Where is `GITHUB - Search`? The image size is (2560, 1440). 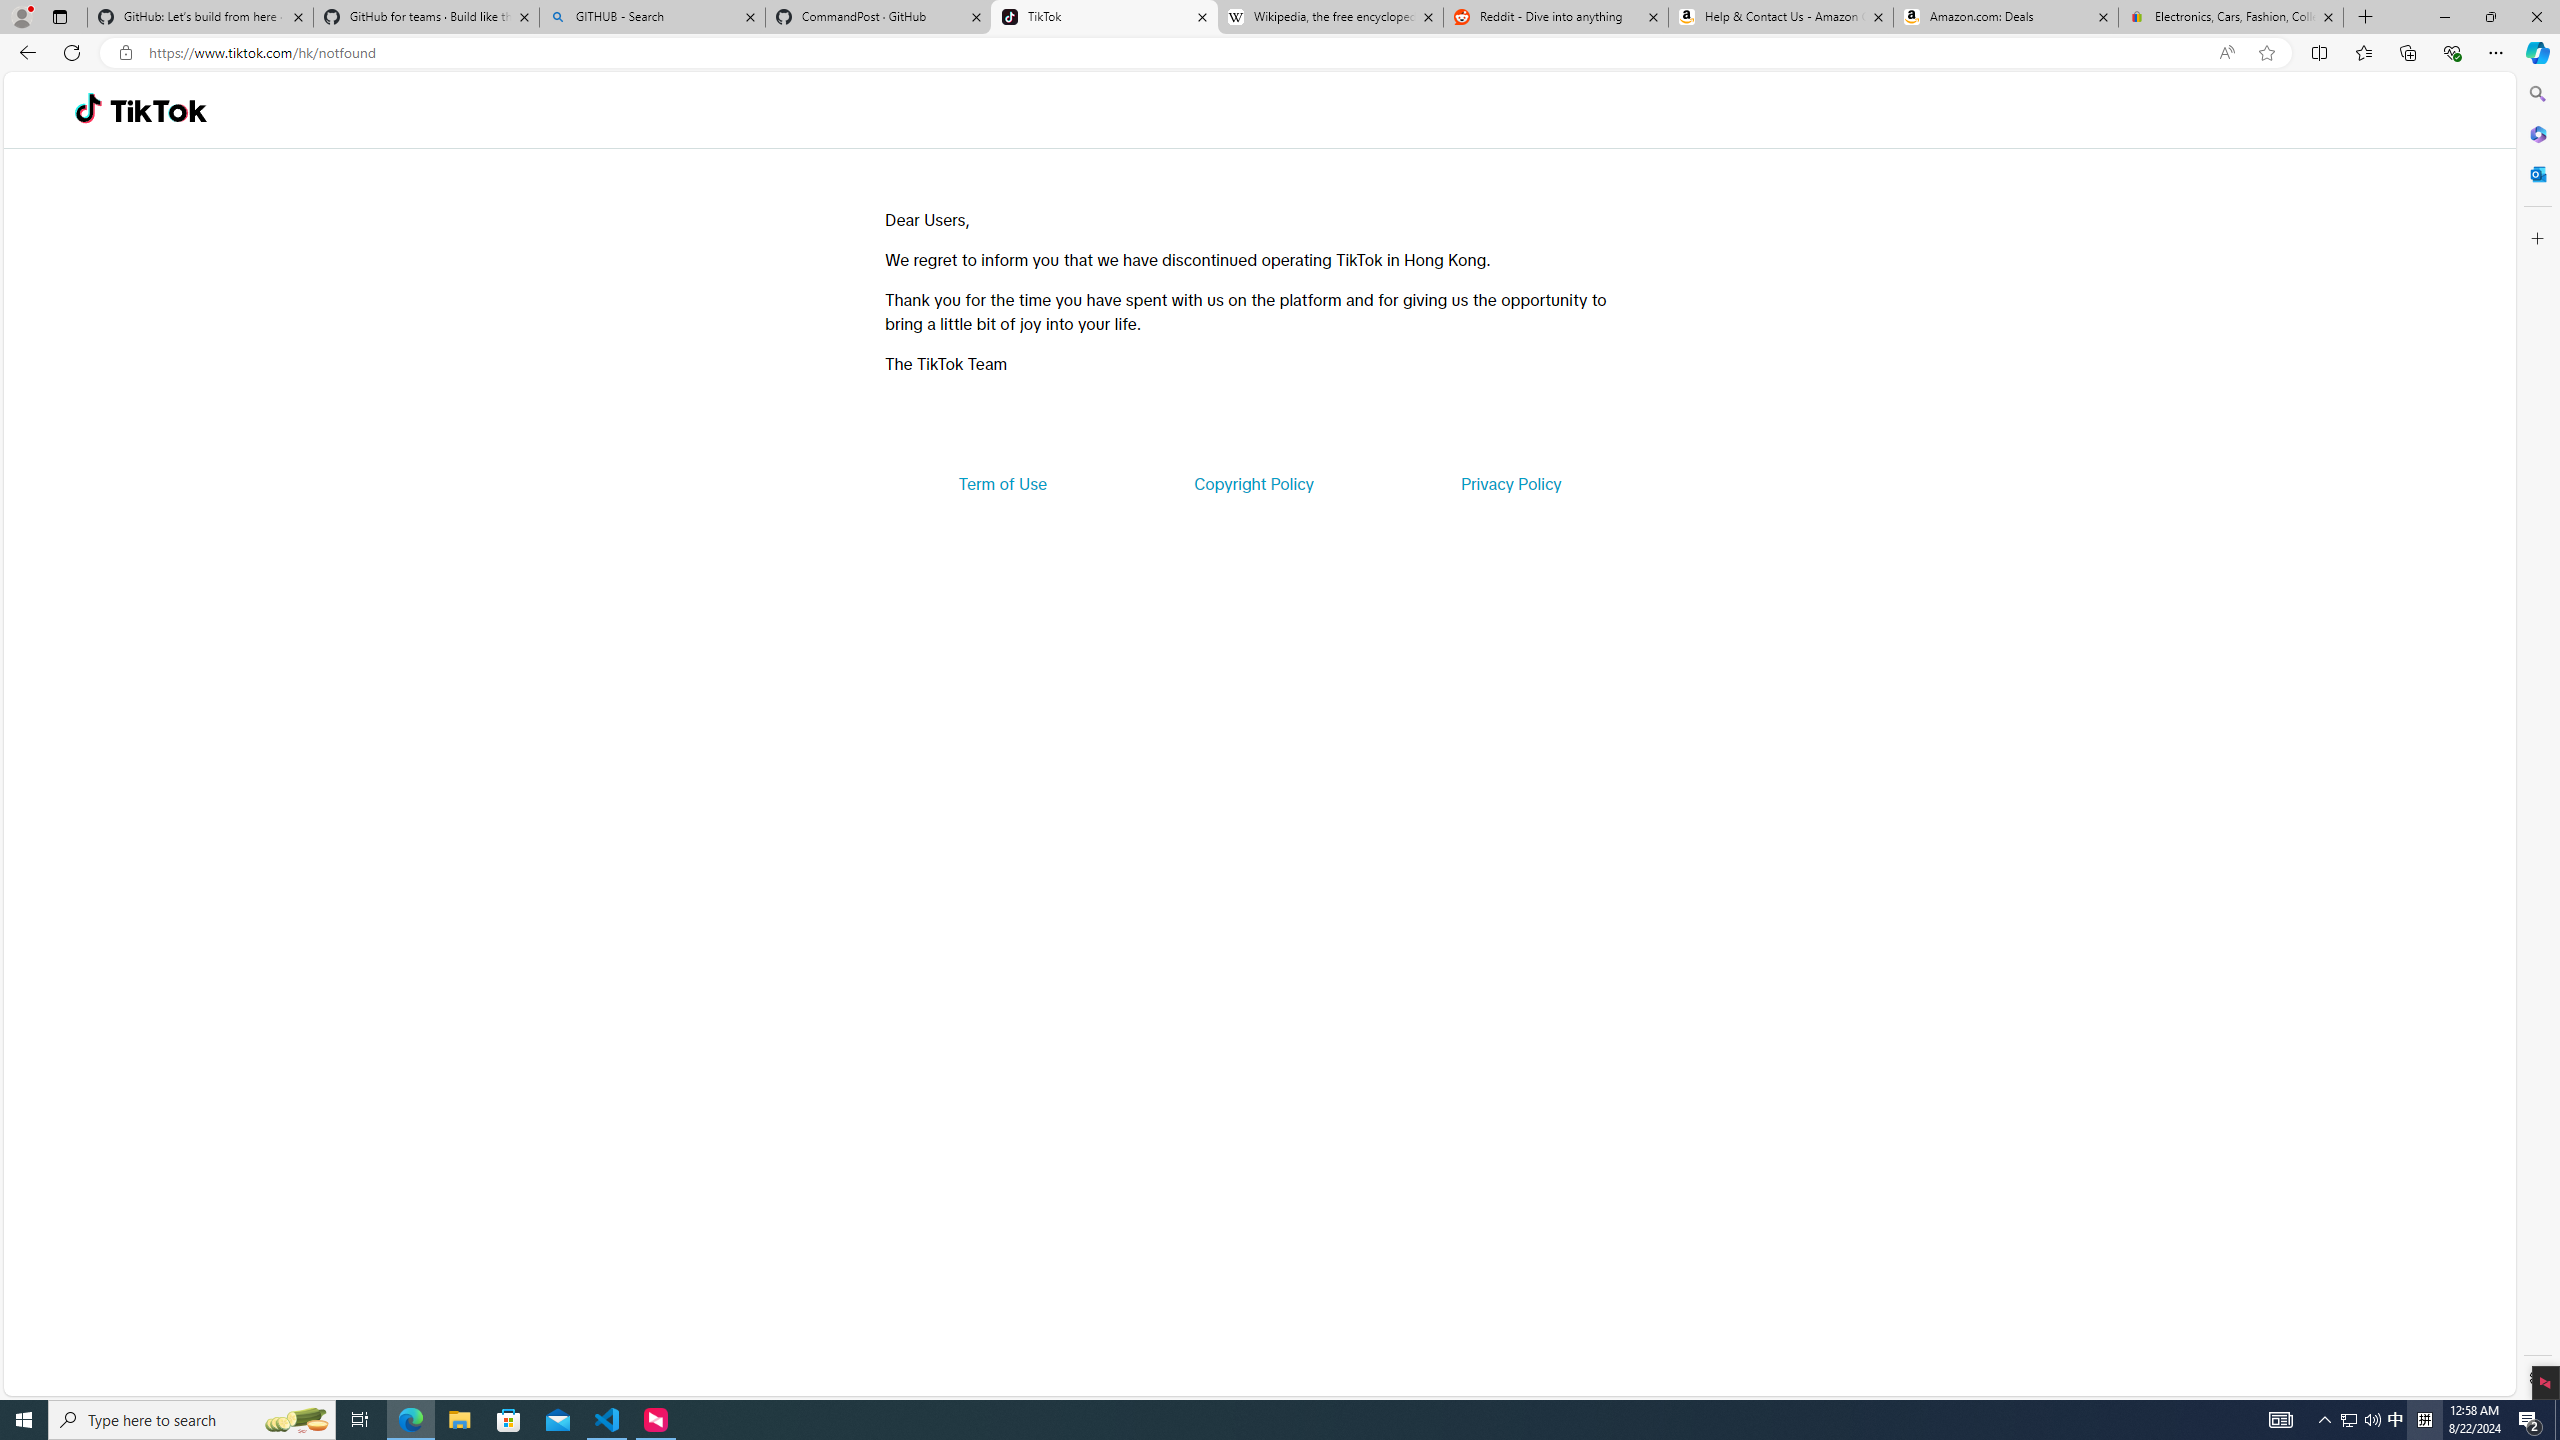
GITHUB - Search is located at coordinates (651, 17).